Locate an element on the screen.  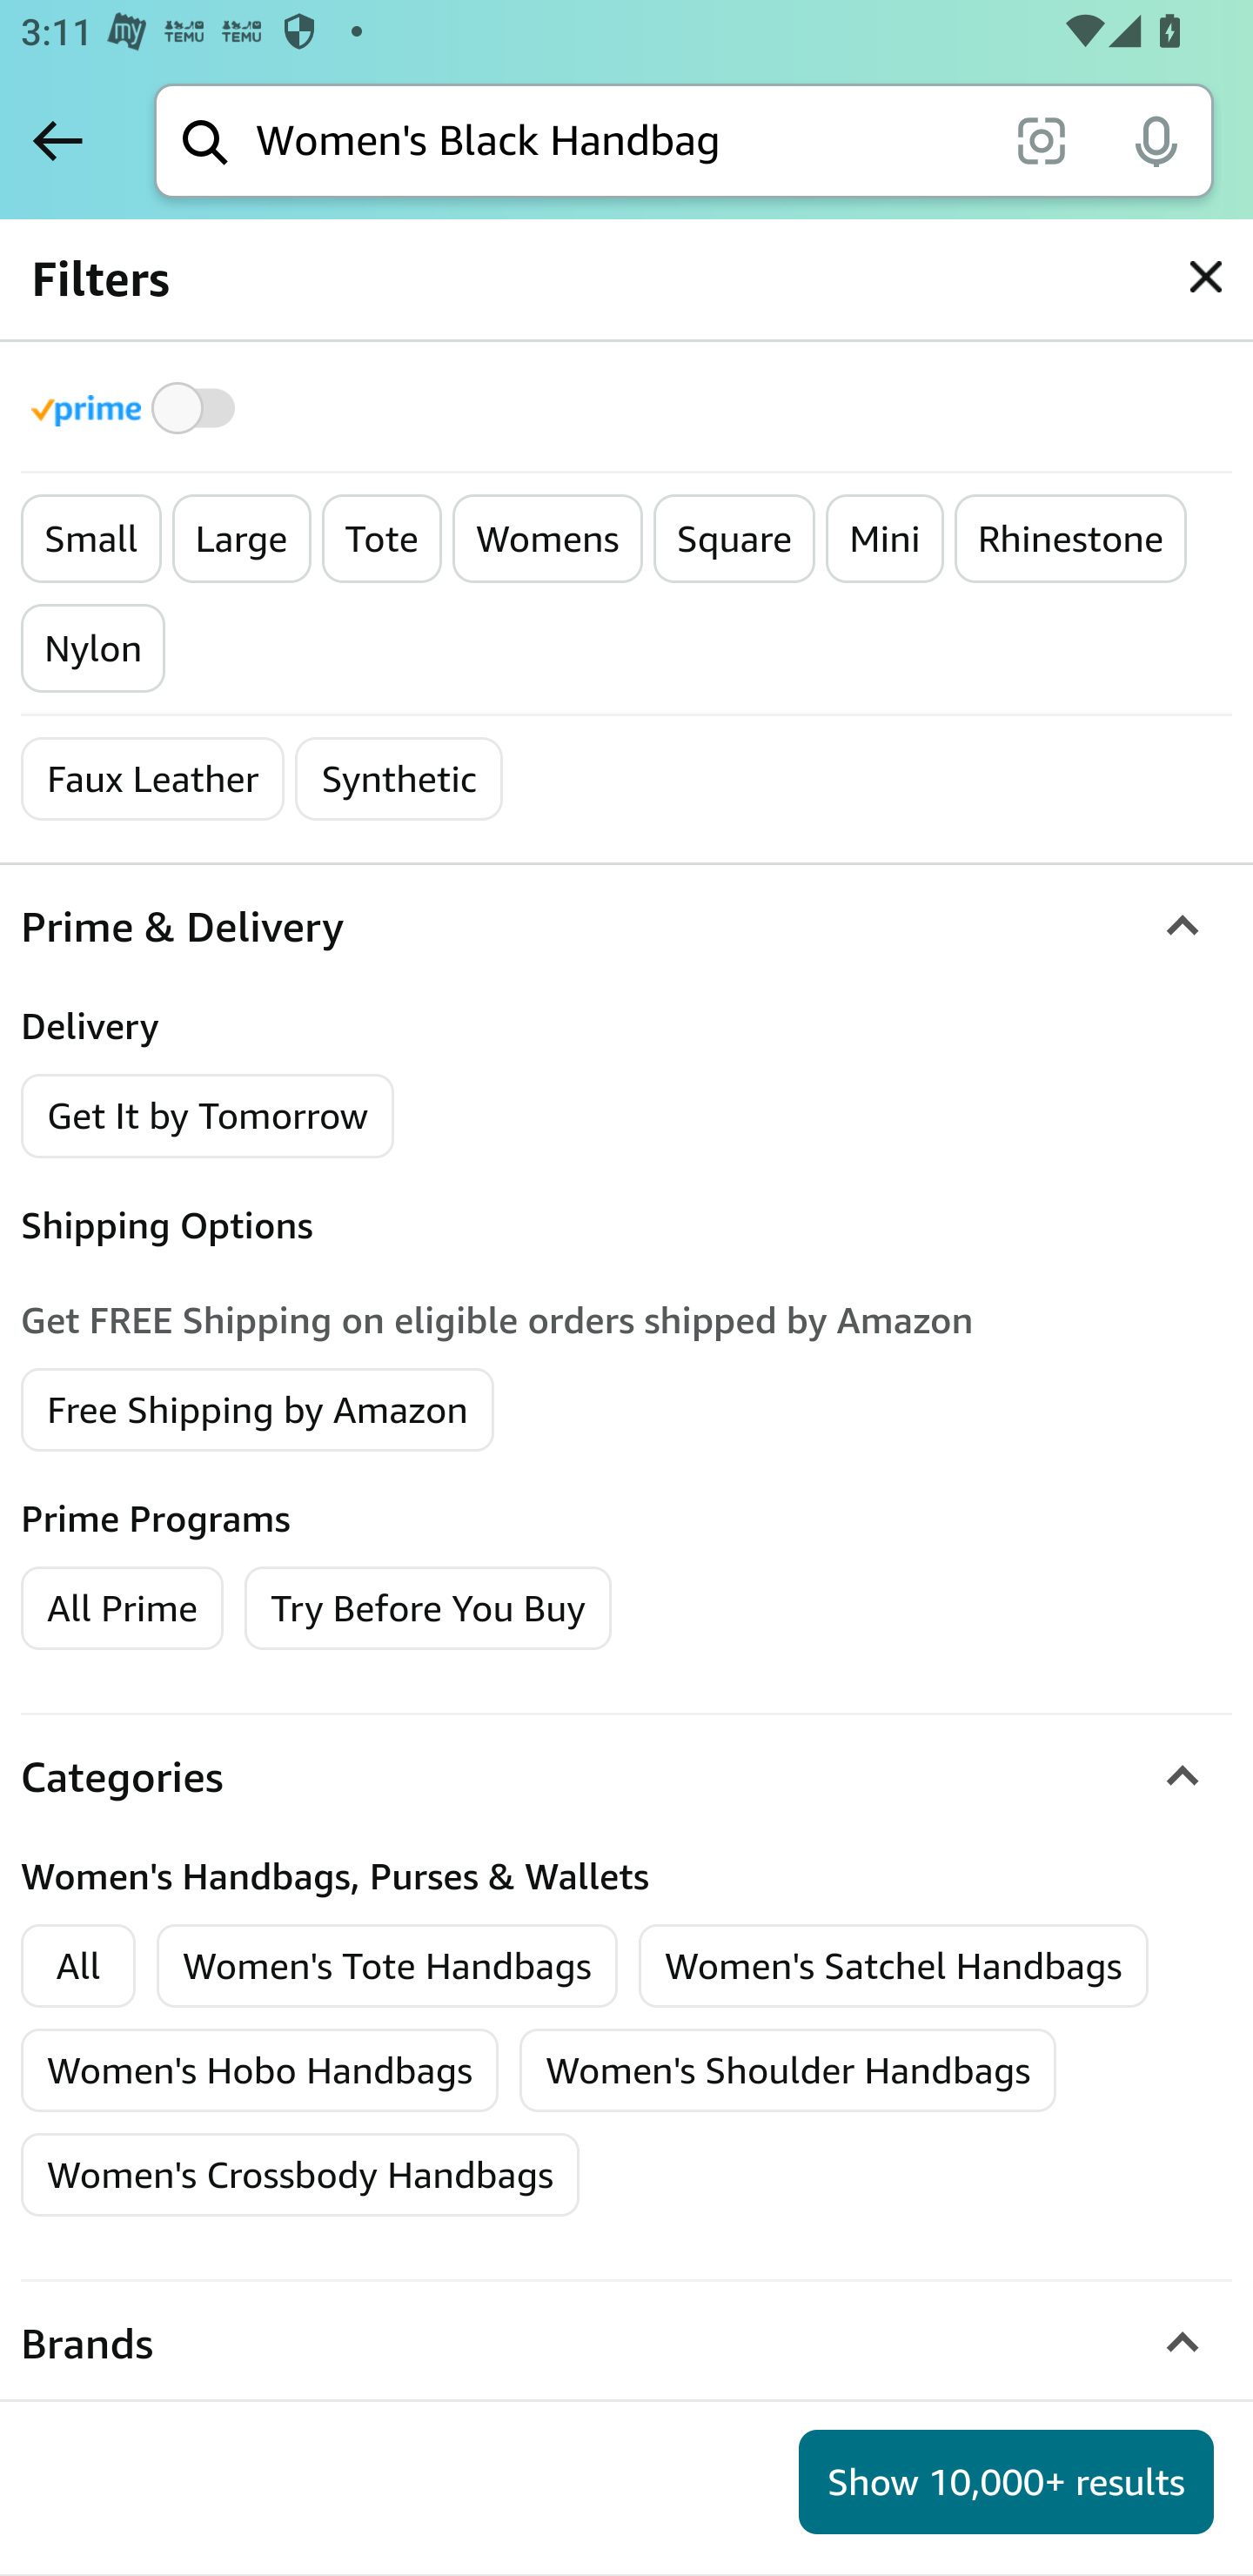
Tote is located at coordinates (381, 540).